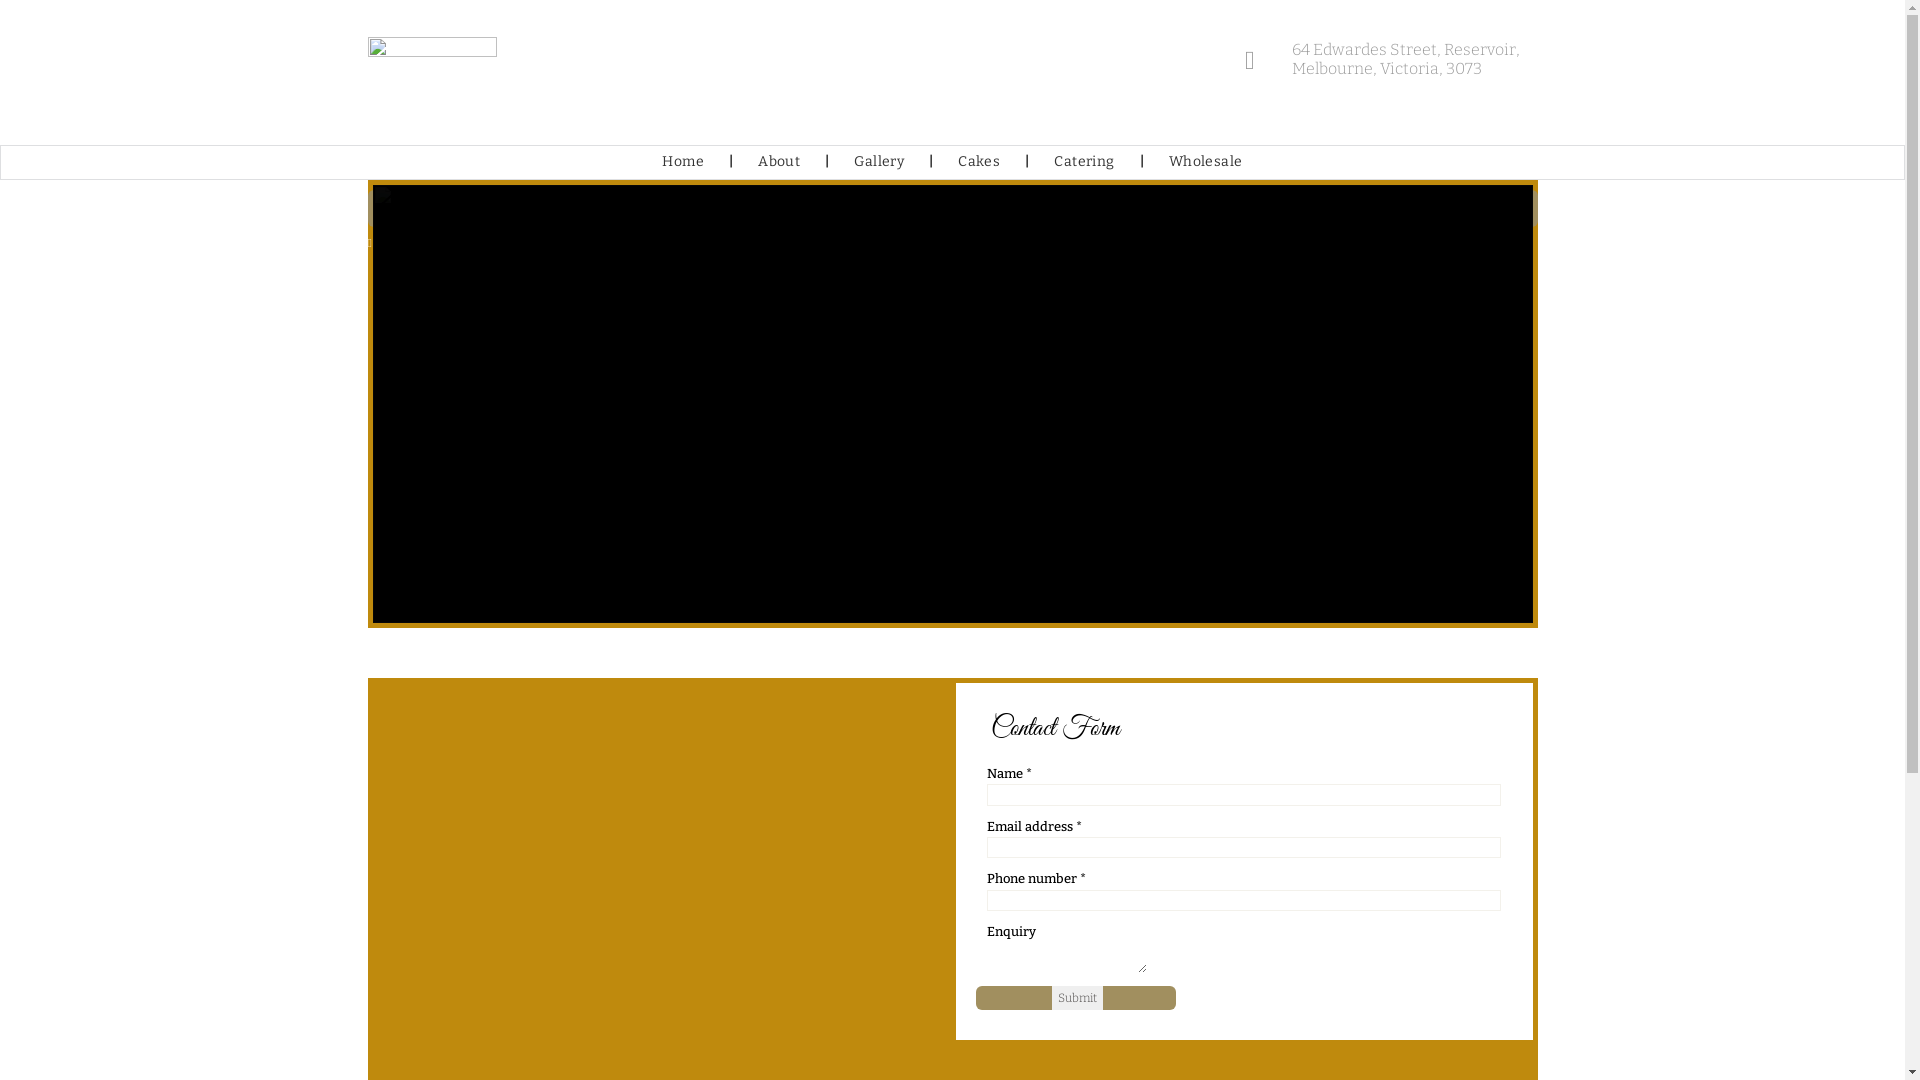 The image size is (1920, 1080). I want to click on Cakes, so click(979, 162).